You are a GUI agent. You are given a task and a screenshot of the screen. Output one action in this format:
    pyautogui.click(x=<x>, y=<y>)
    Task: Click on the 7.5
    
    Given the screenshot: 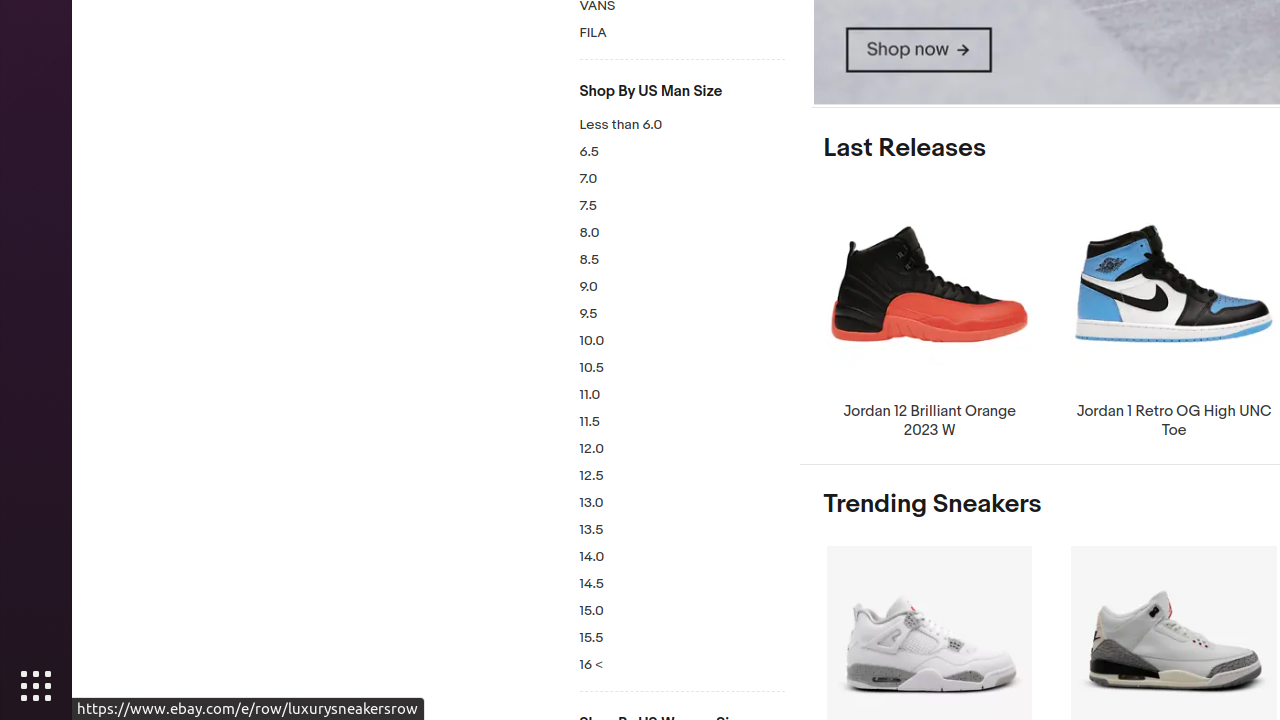 What is the action you would take?
    pyautogui.click(x=682, y=206)
    